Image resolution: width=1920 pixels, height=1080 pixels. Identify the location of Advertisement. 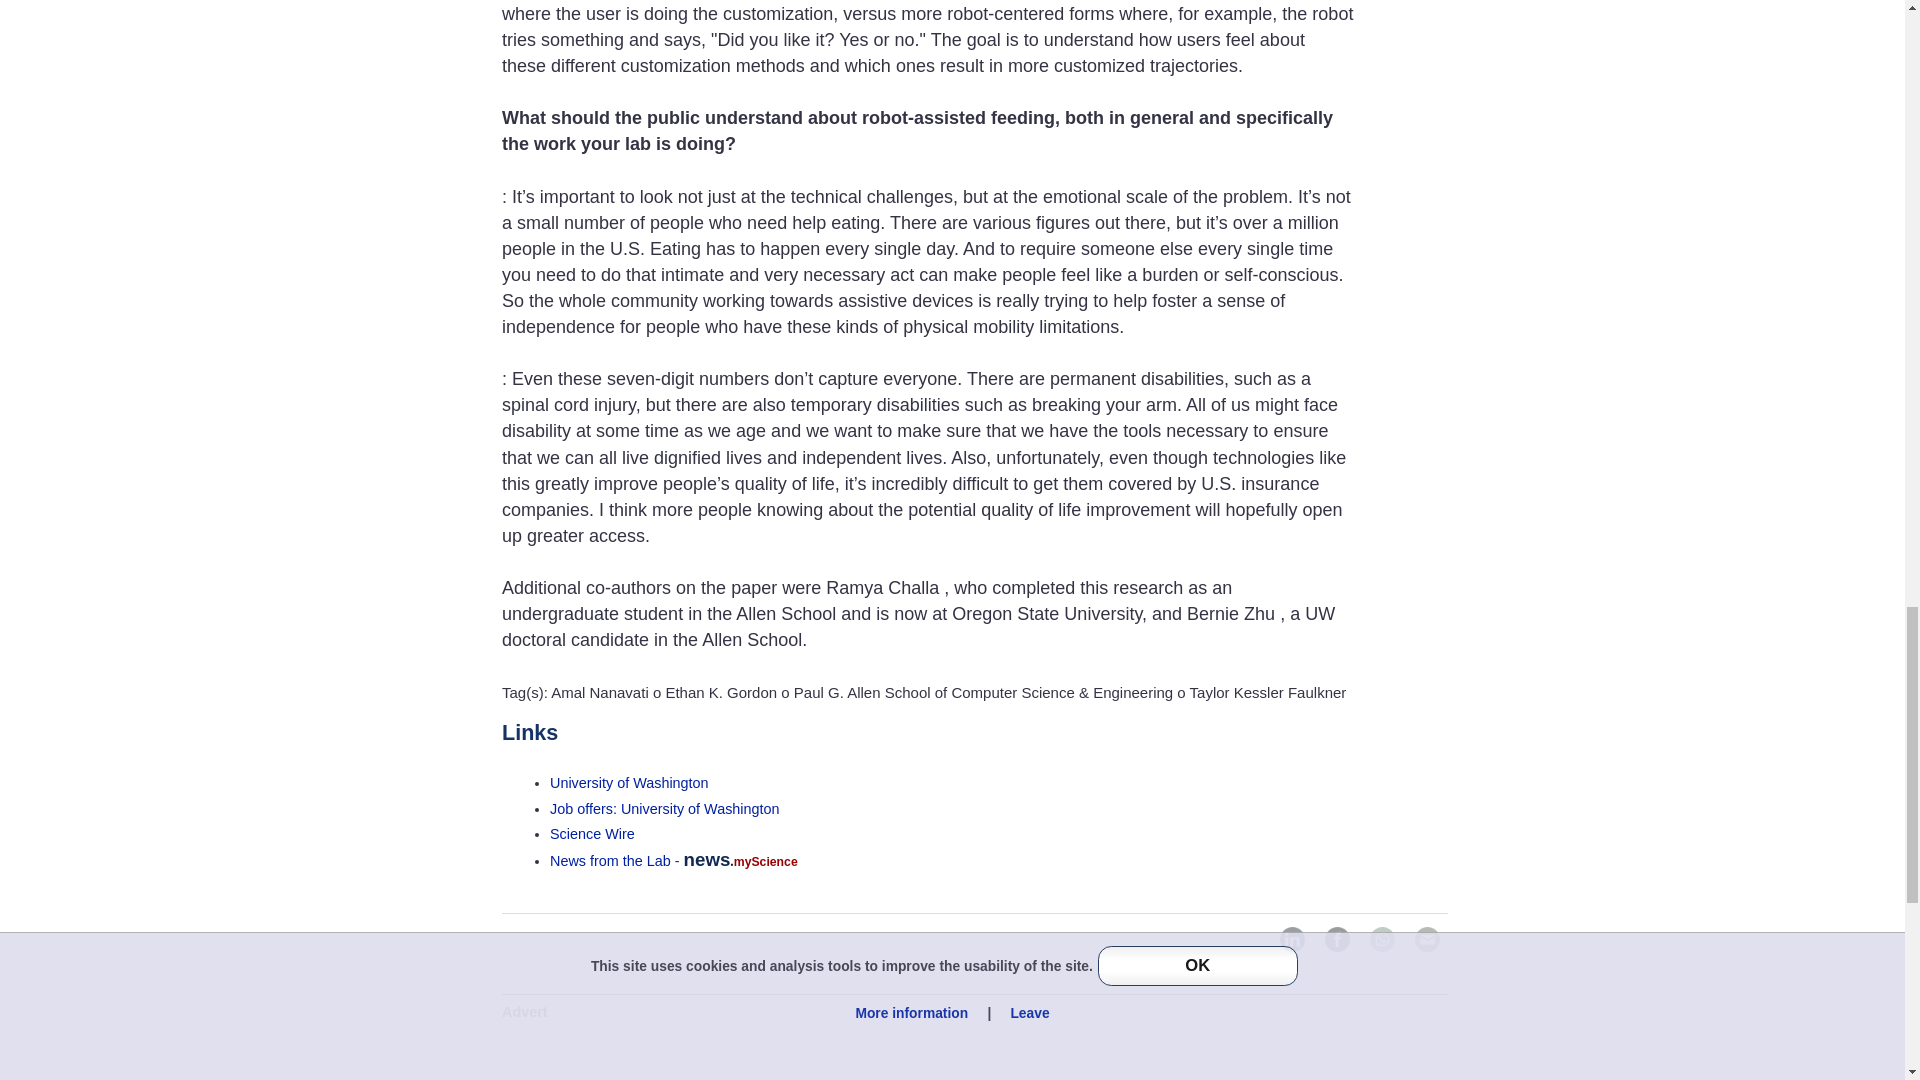
(974, 1051).